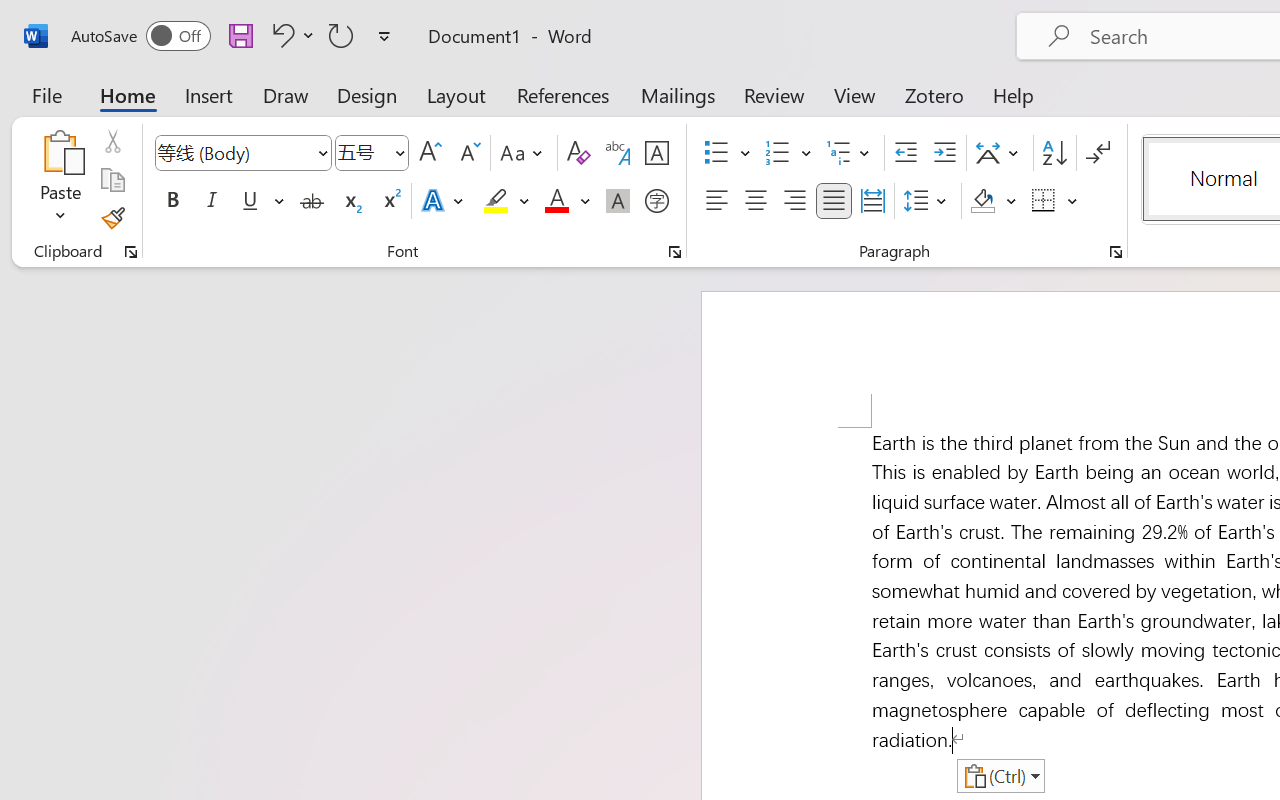 The image size is (1280, 800). Describe the element at coordinates (906, 153) in the screenshot. I see `Decrease Indent` at that location.